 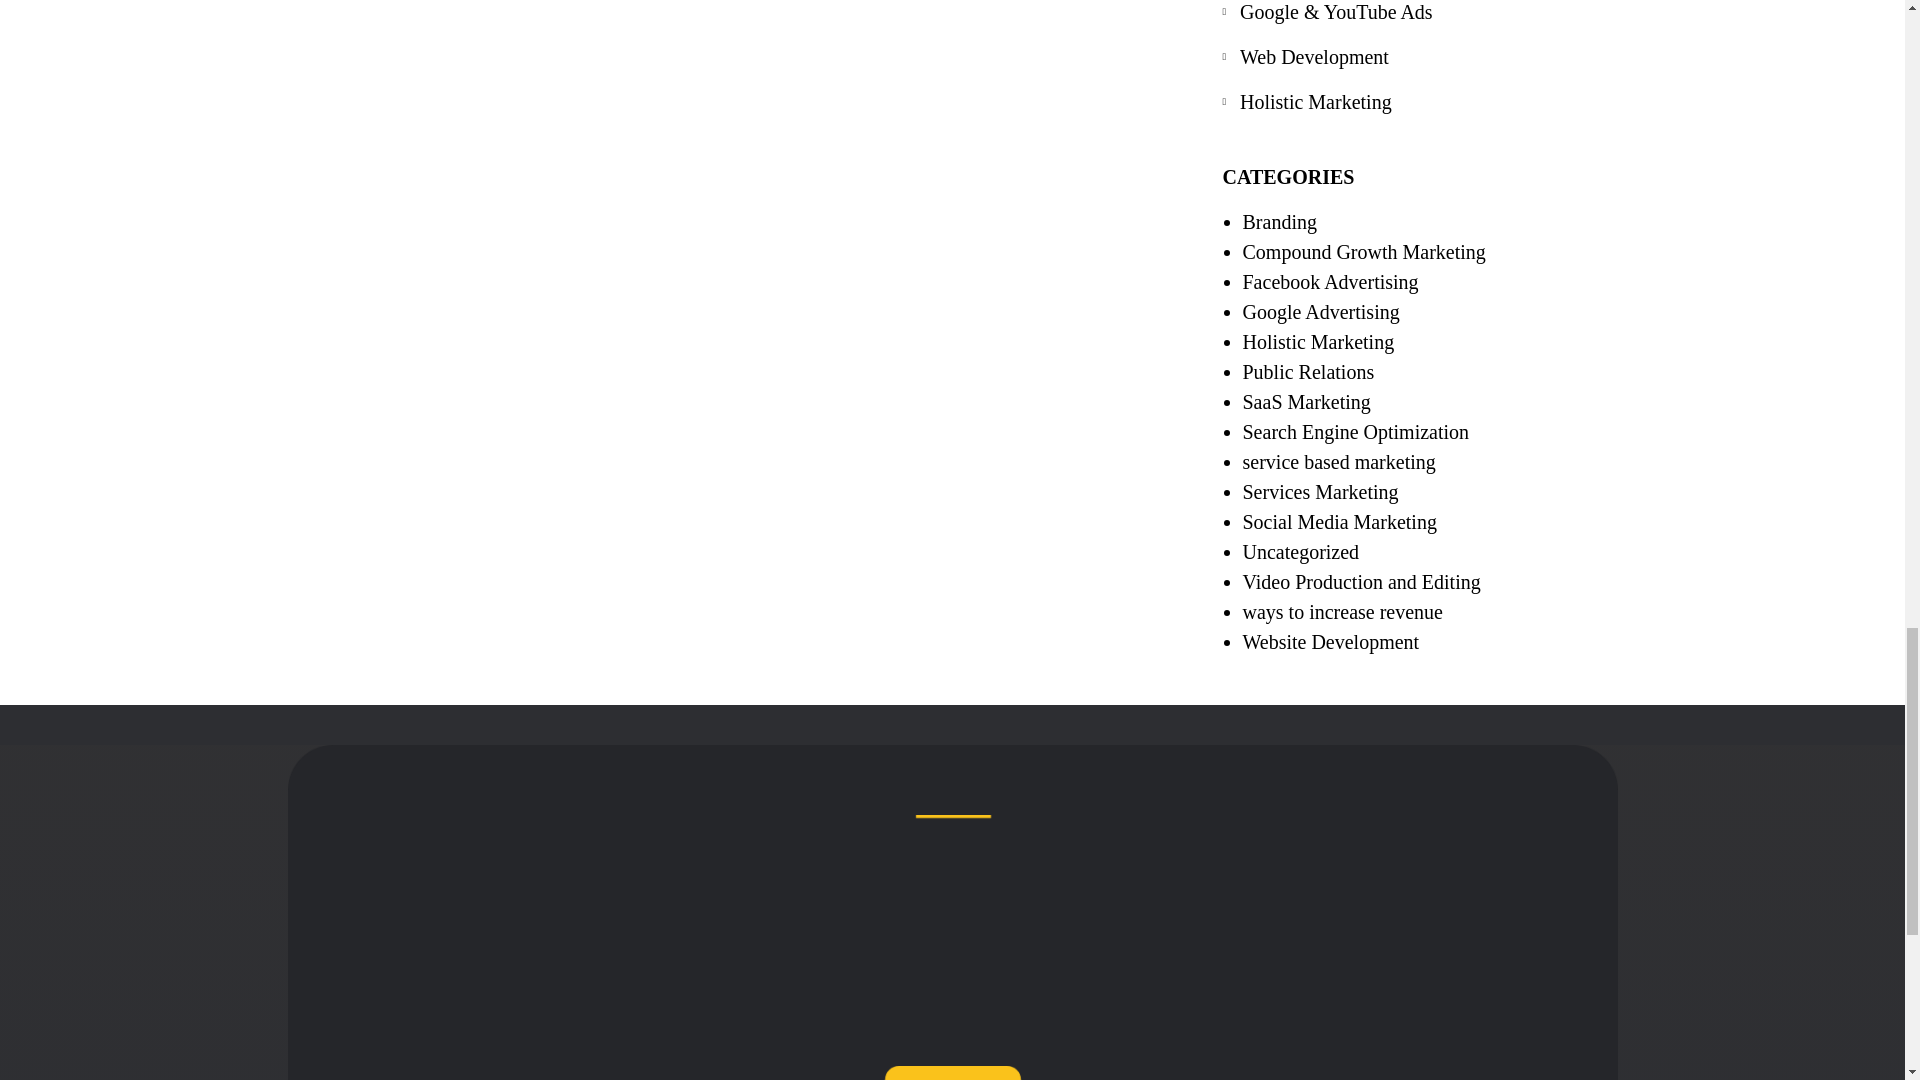 I want to click on Services Marketing, so click(x=1320, y=492).